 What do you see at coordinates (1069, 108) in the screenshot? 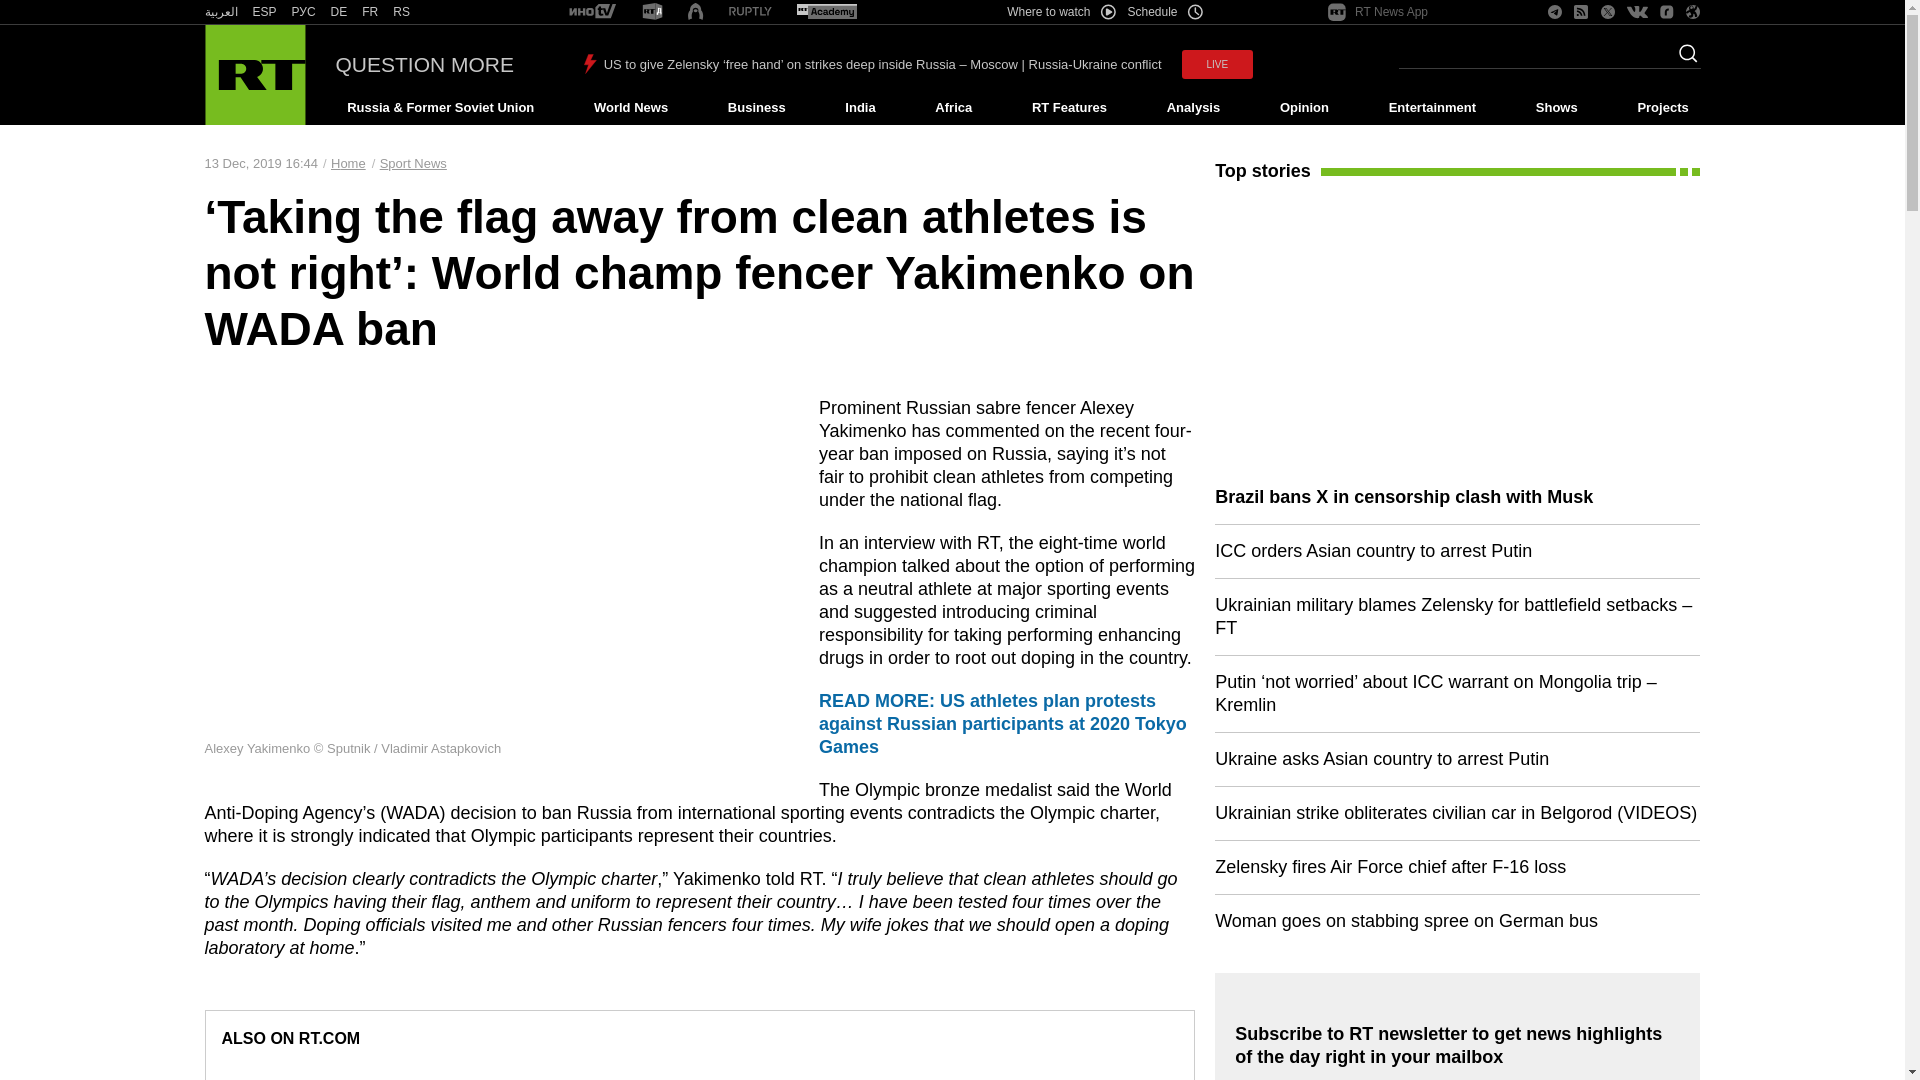
I see `RT Features` at bounding box center [1069, 108].